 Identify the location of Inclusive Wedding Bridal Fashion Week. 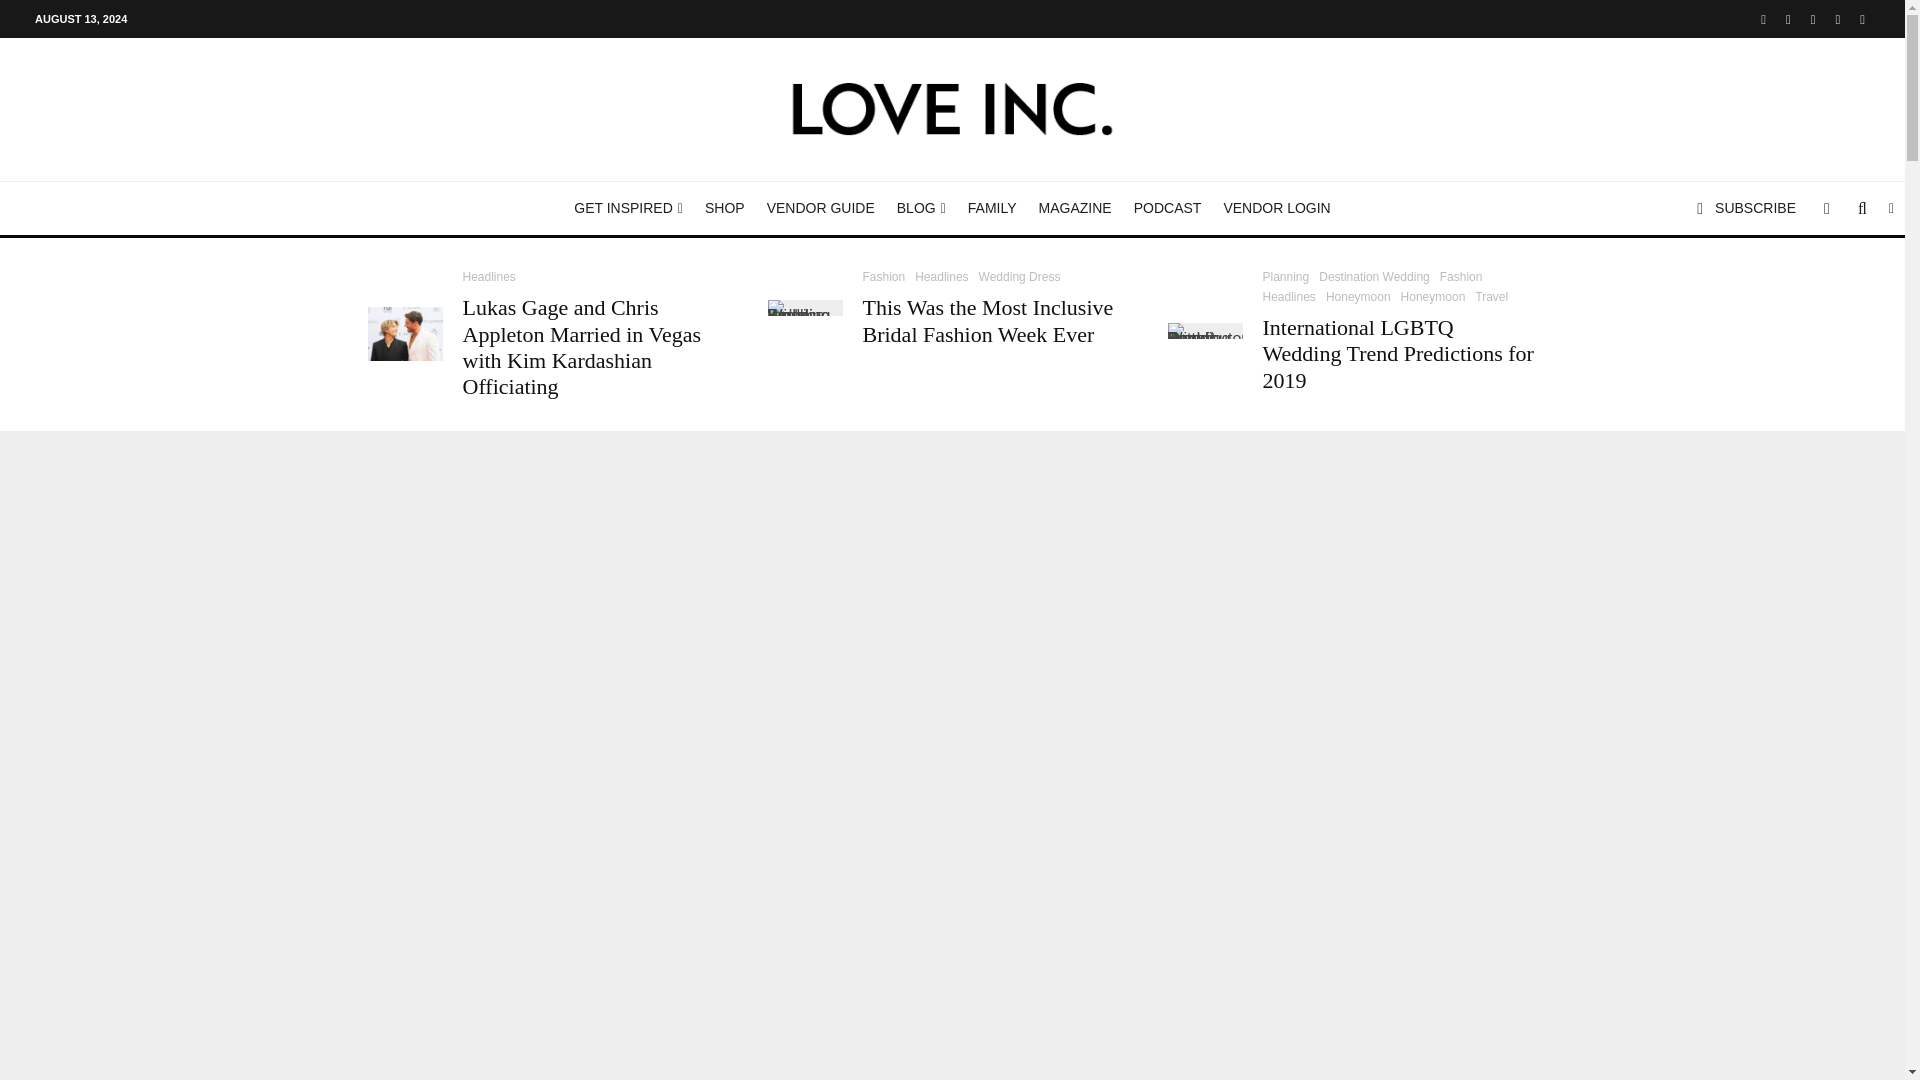
(805, 308).